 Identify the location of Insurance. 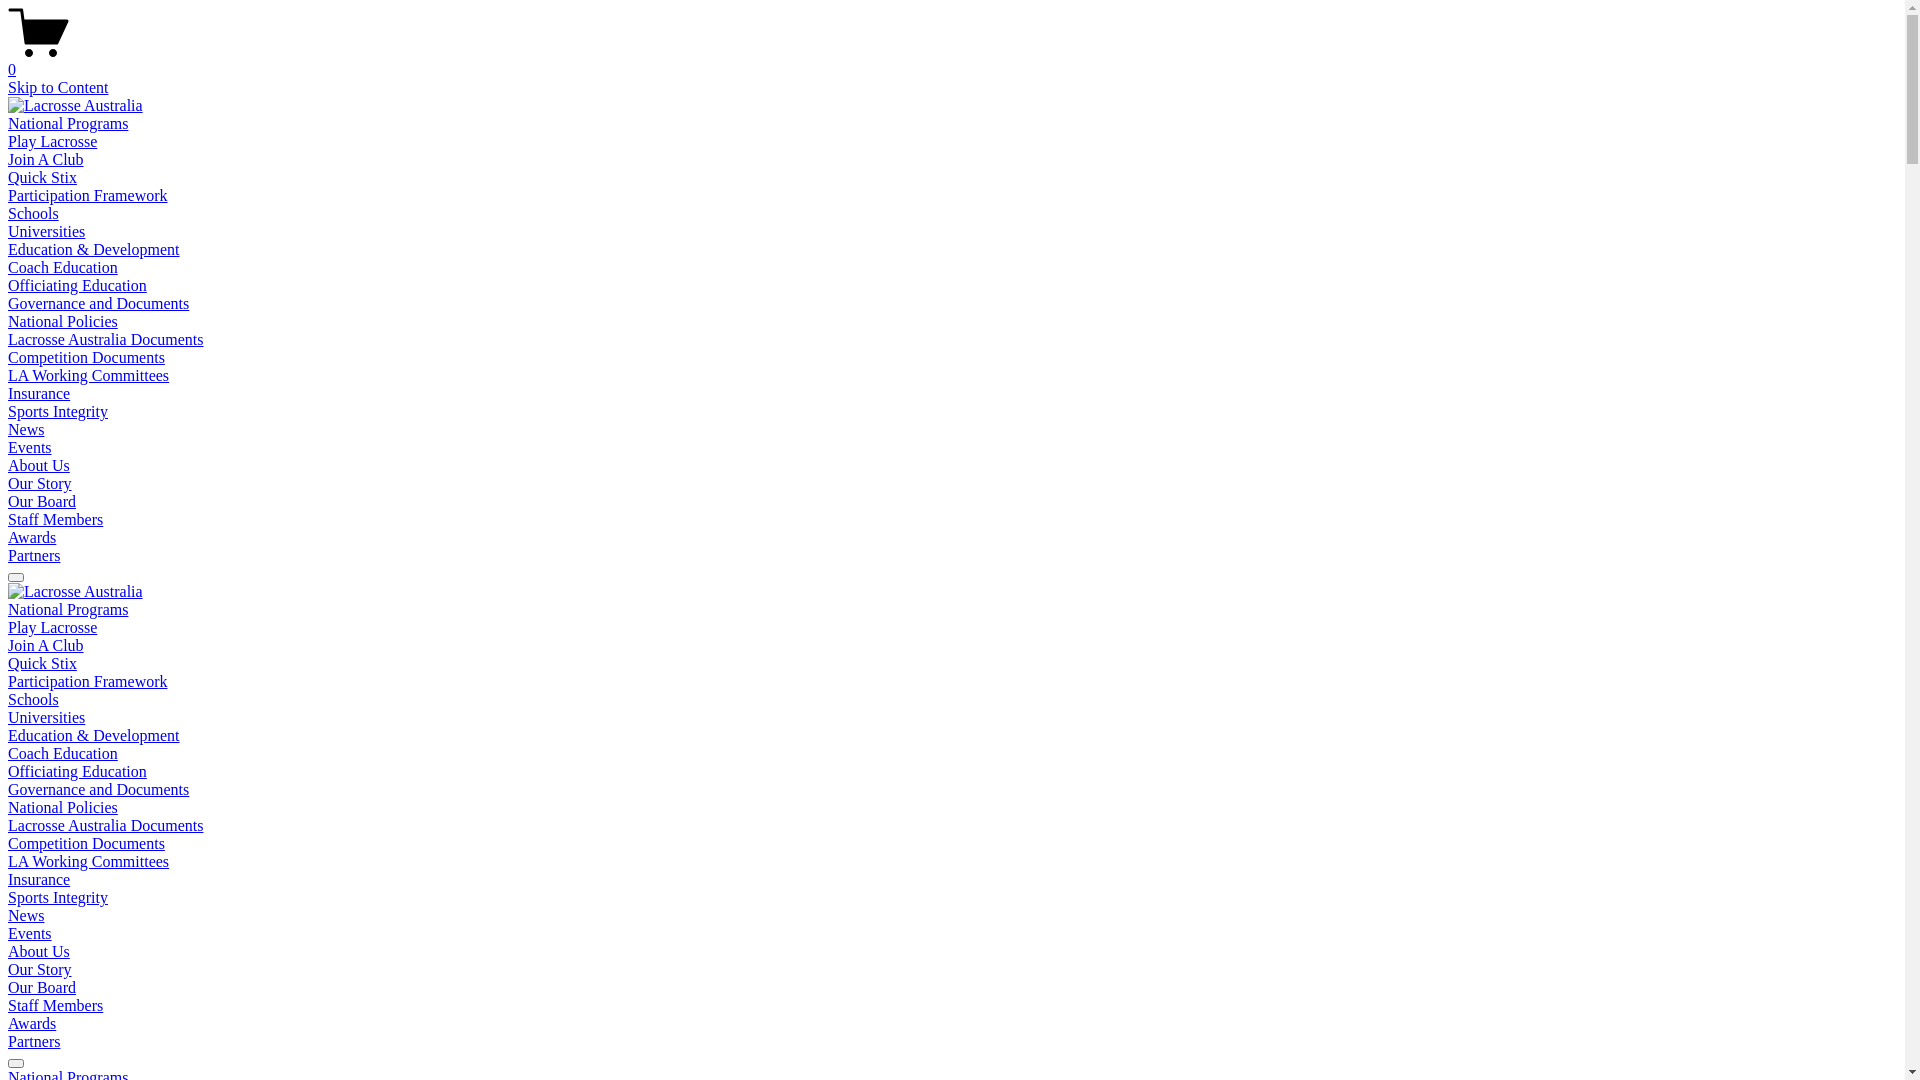
(39, 880).